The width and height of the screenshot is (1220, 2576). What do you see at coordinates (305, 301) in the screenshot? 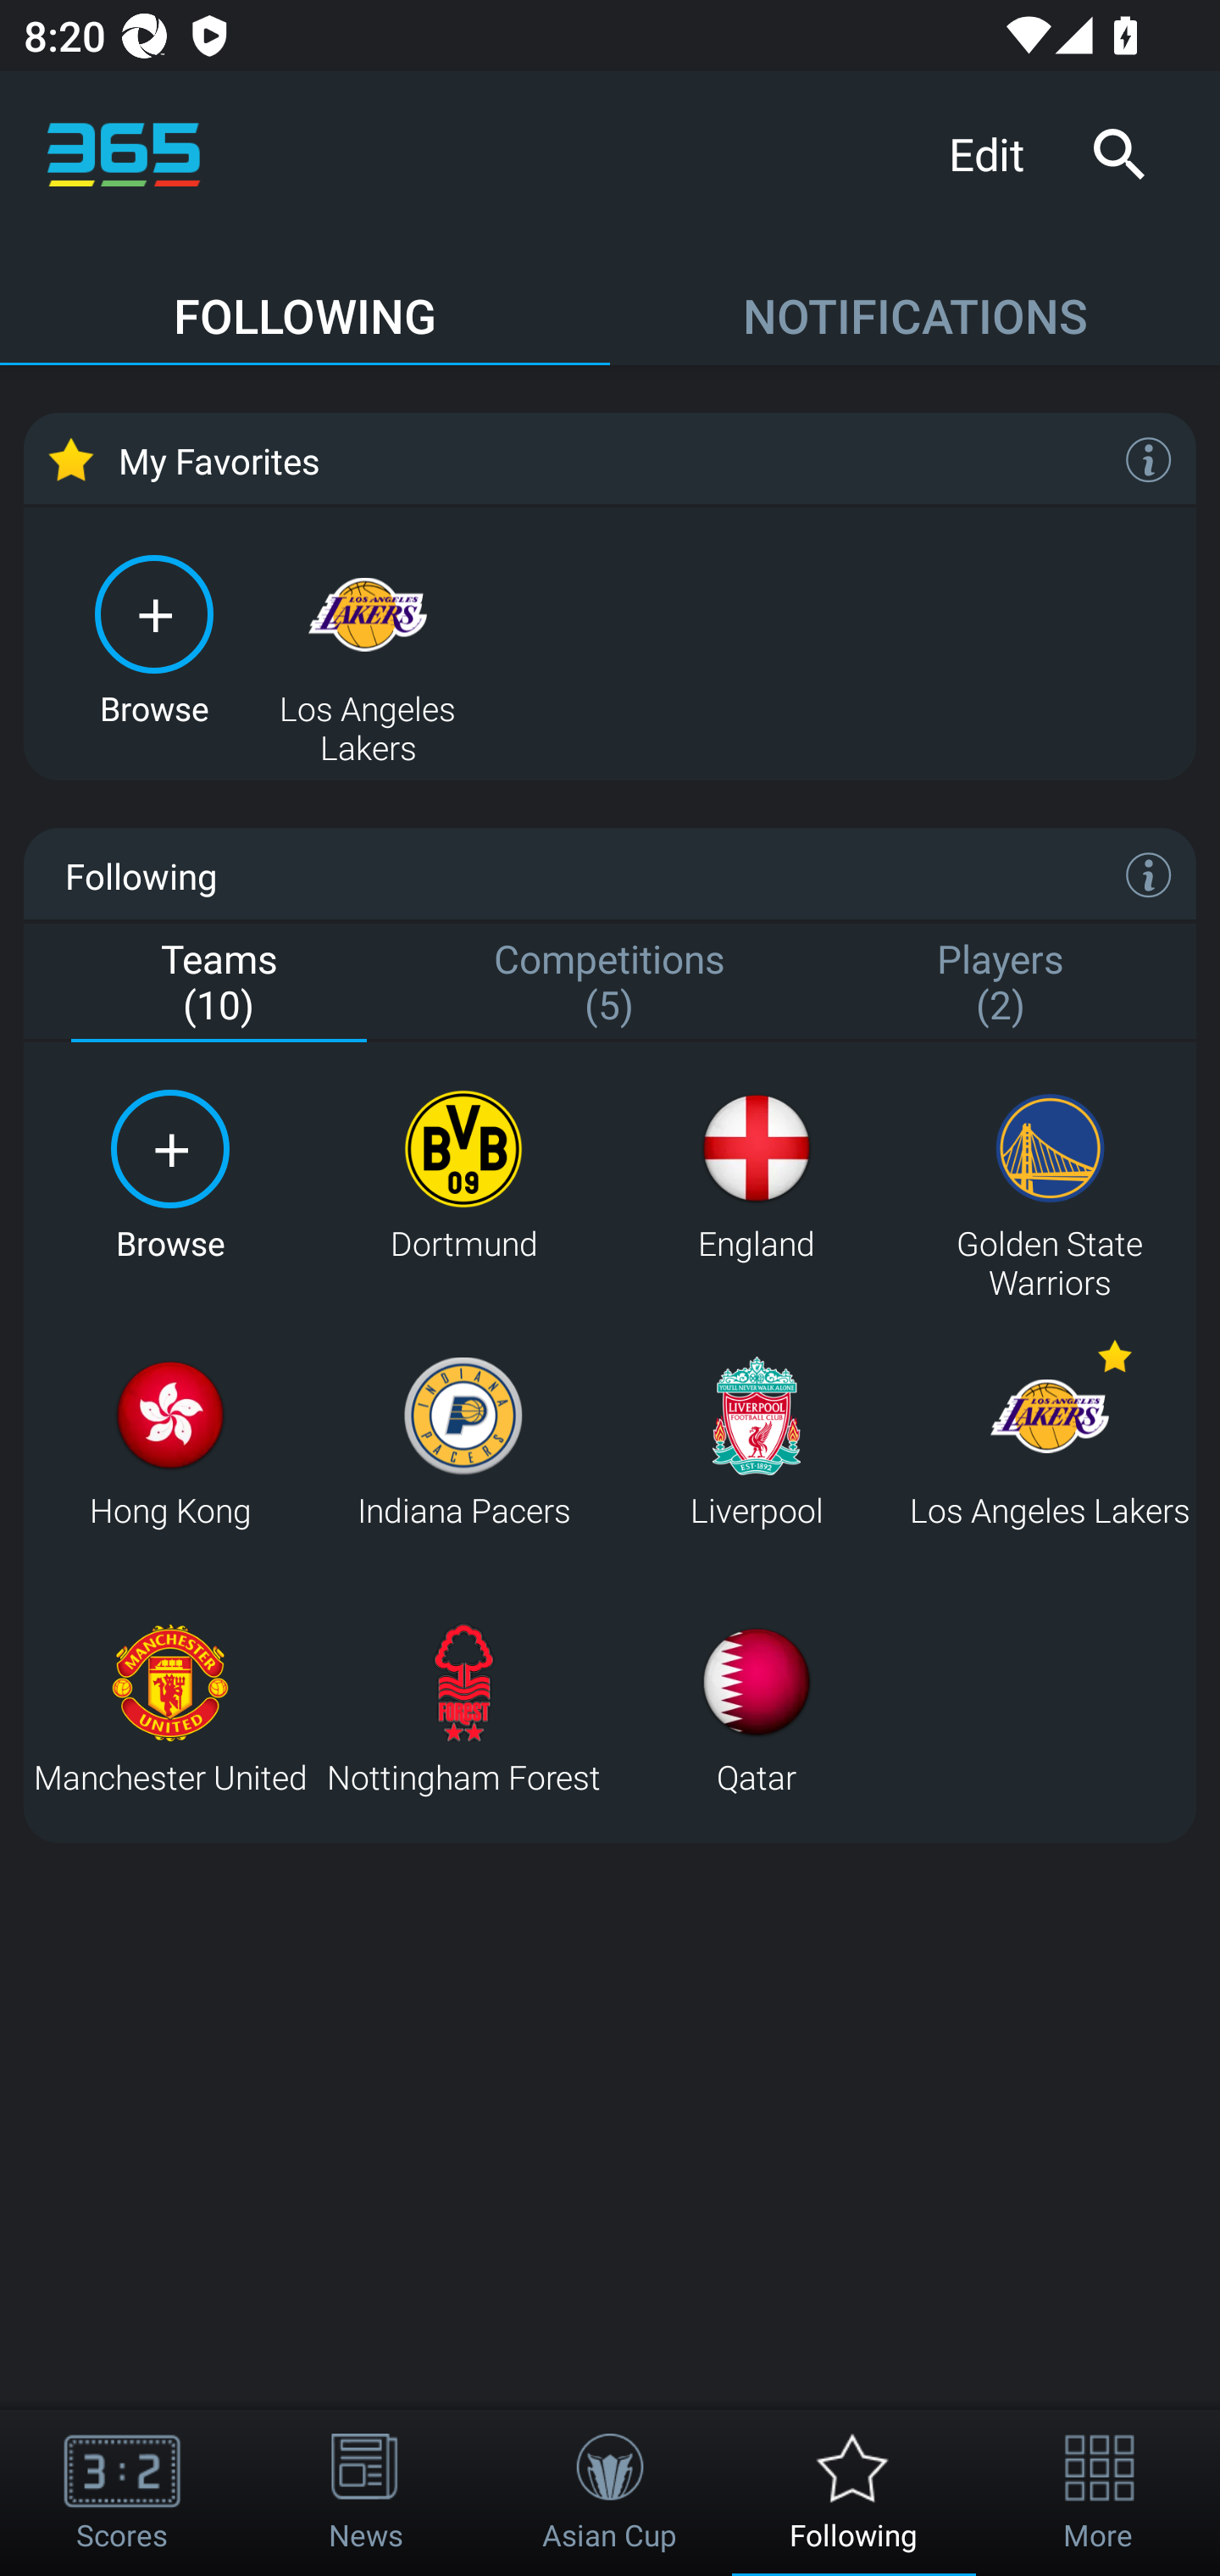
I see `FOLLOWING` at bounding box center [305, 301].